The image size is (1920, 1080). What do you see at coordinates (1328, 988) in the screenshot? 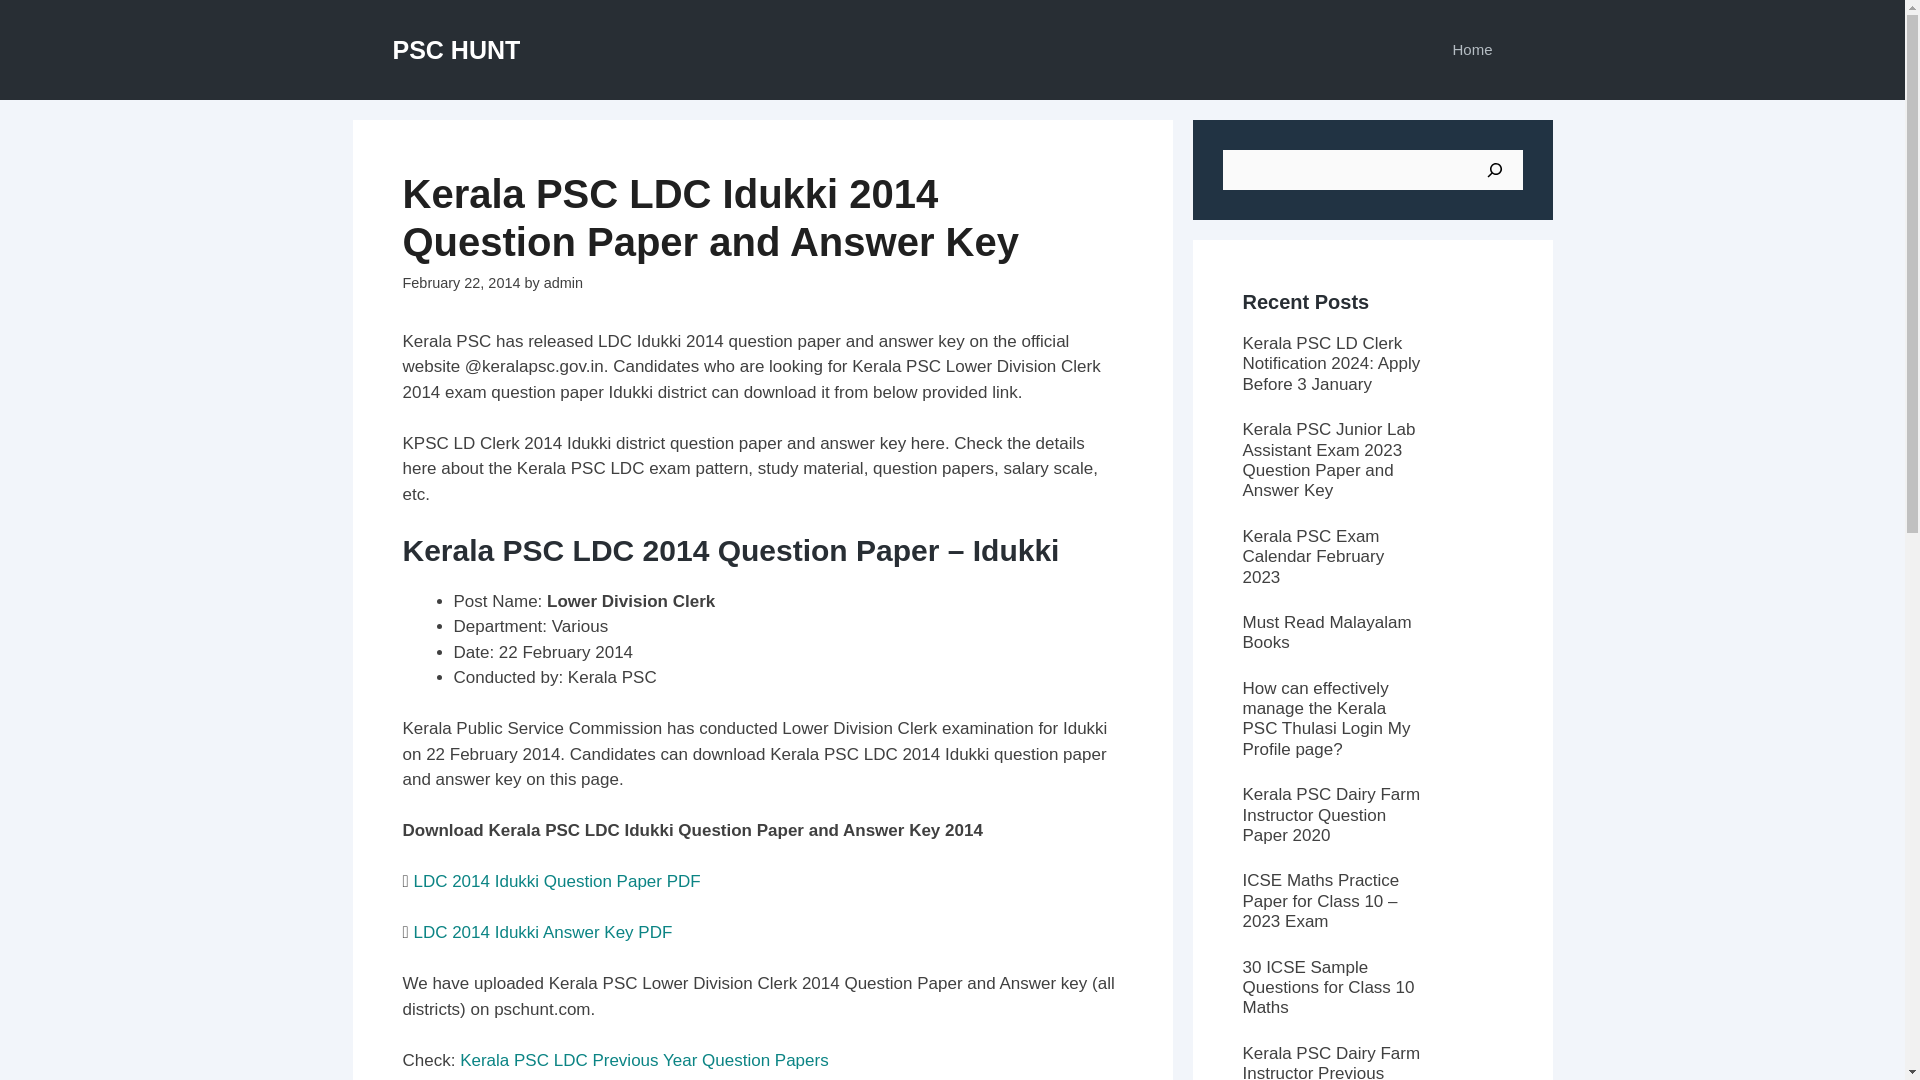
I see `30 ICSE Sample Questions for Class 10 Maths` at bounding box center [1328, 988].